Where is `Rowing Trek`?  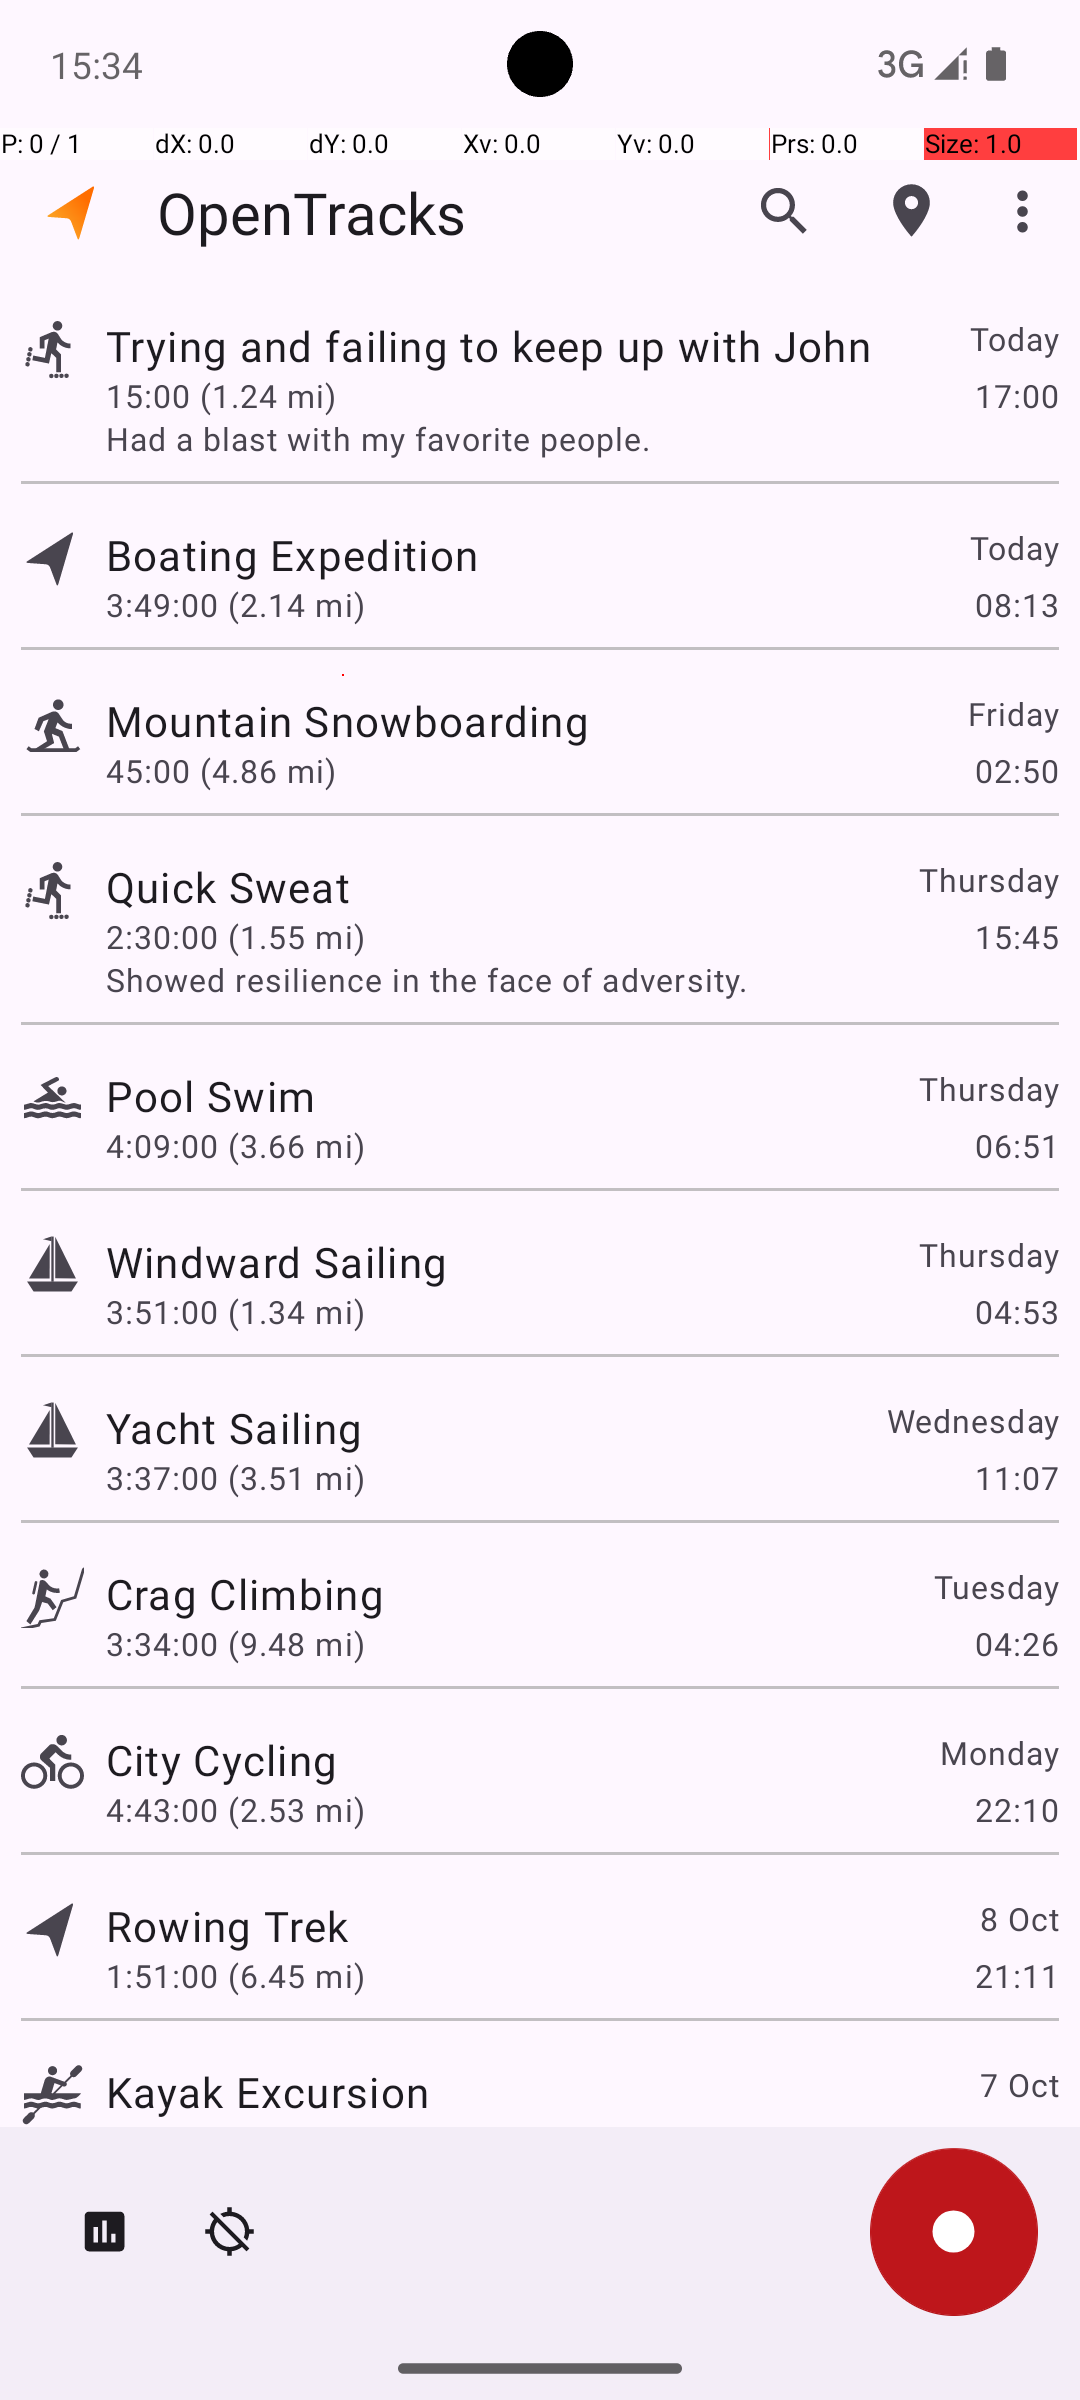 Rowing Trek is located at coordinates (227, 1926).